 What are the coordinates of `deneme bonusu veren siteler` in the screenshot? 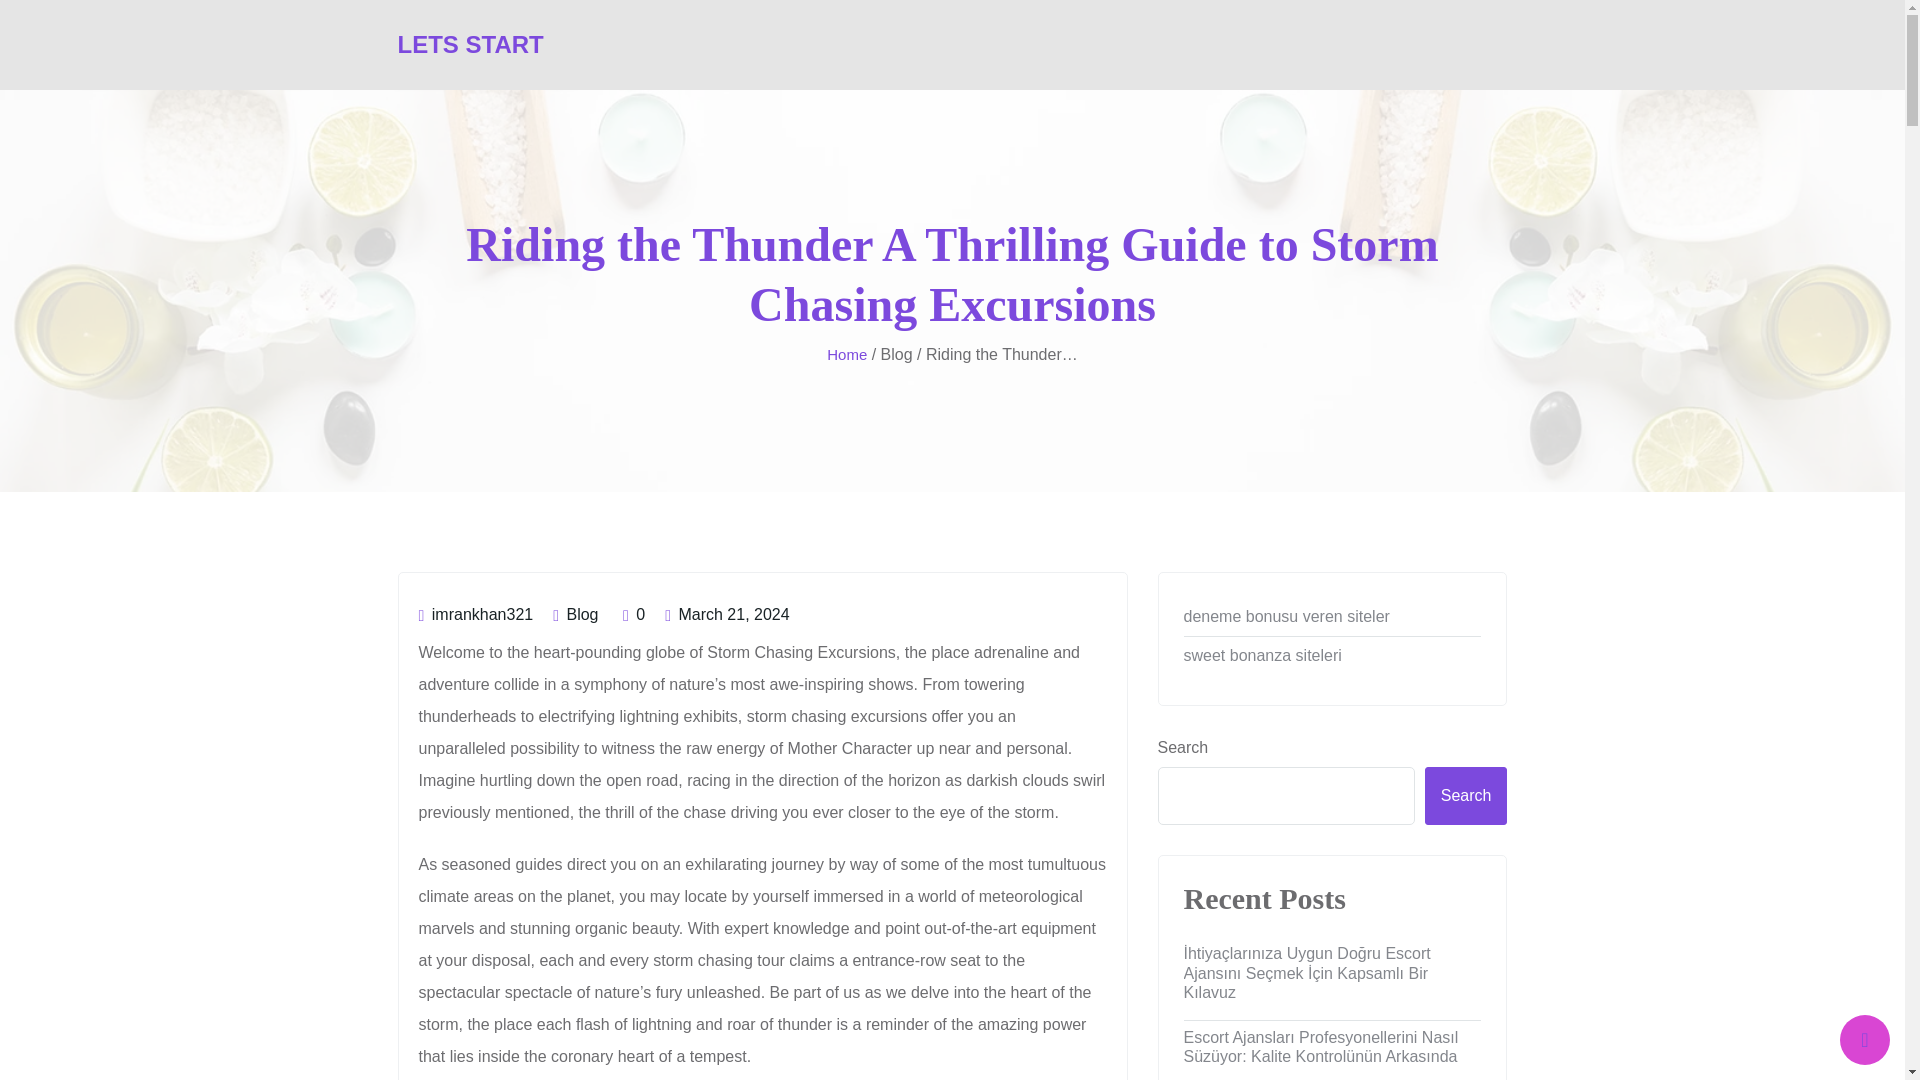 It's located at (1333, 617).